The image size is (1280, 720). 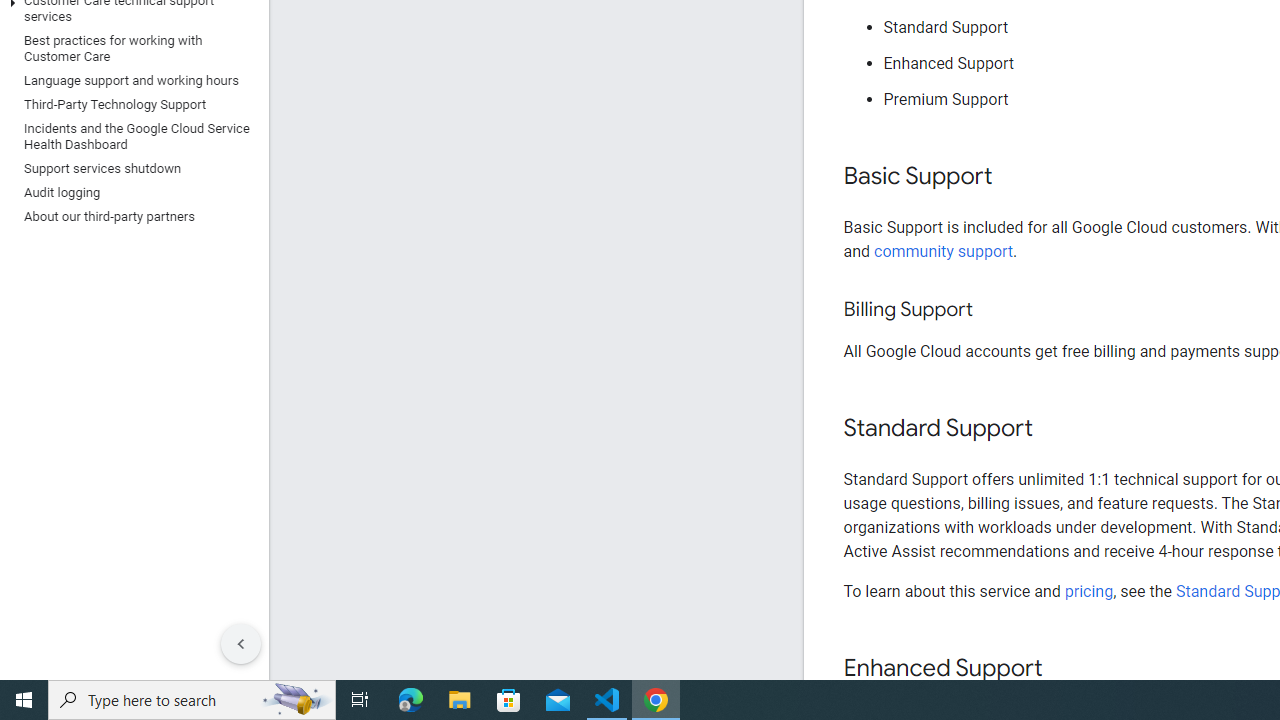 I want to click on Audit logging, so click(x=130, y=192).